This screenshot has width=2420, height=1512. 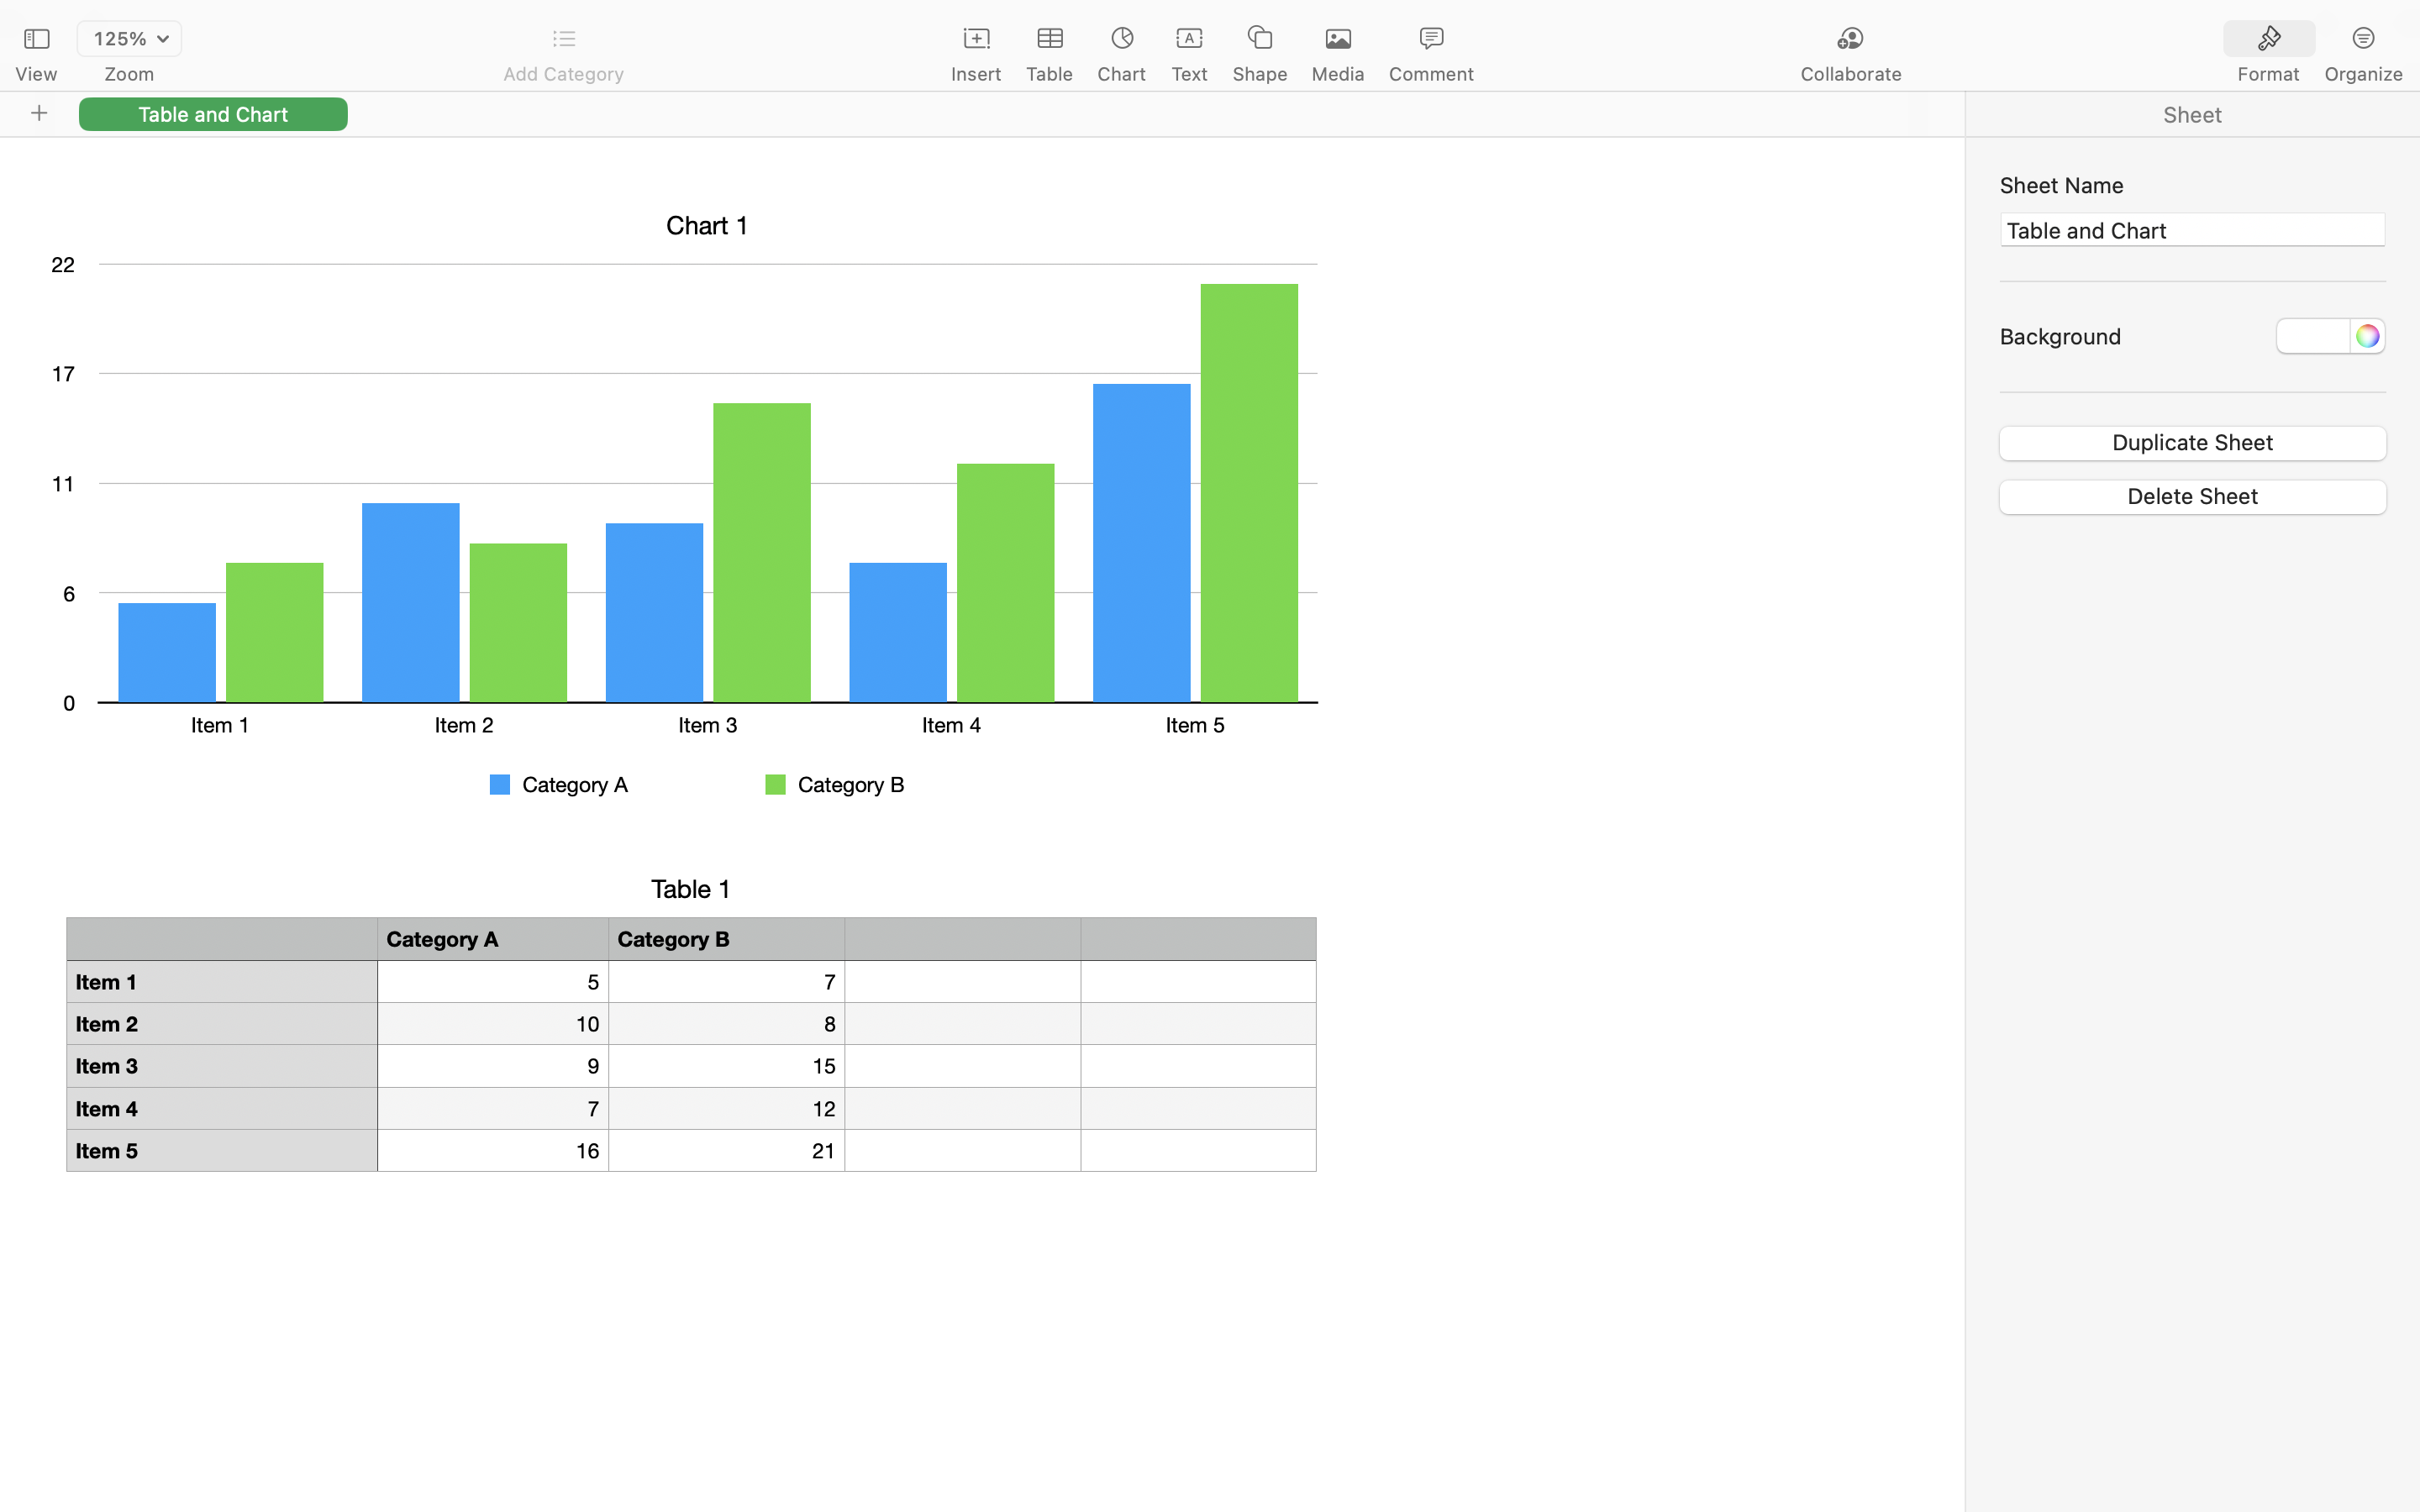 I want to click on Untitled, so click(x=1210, y=22).